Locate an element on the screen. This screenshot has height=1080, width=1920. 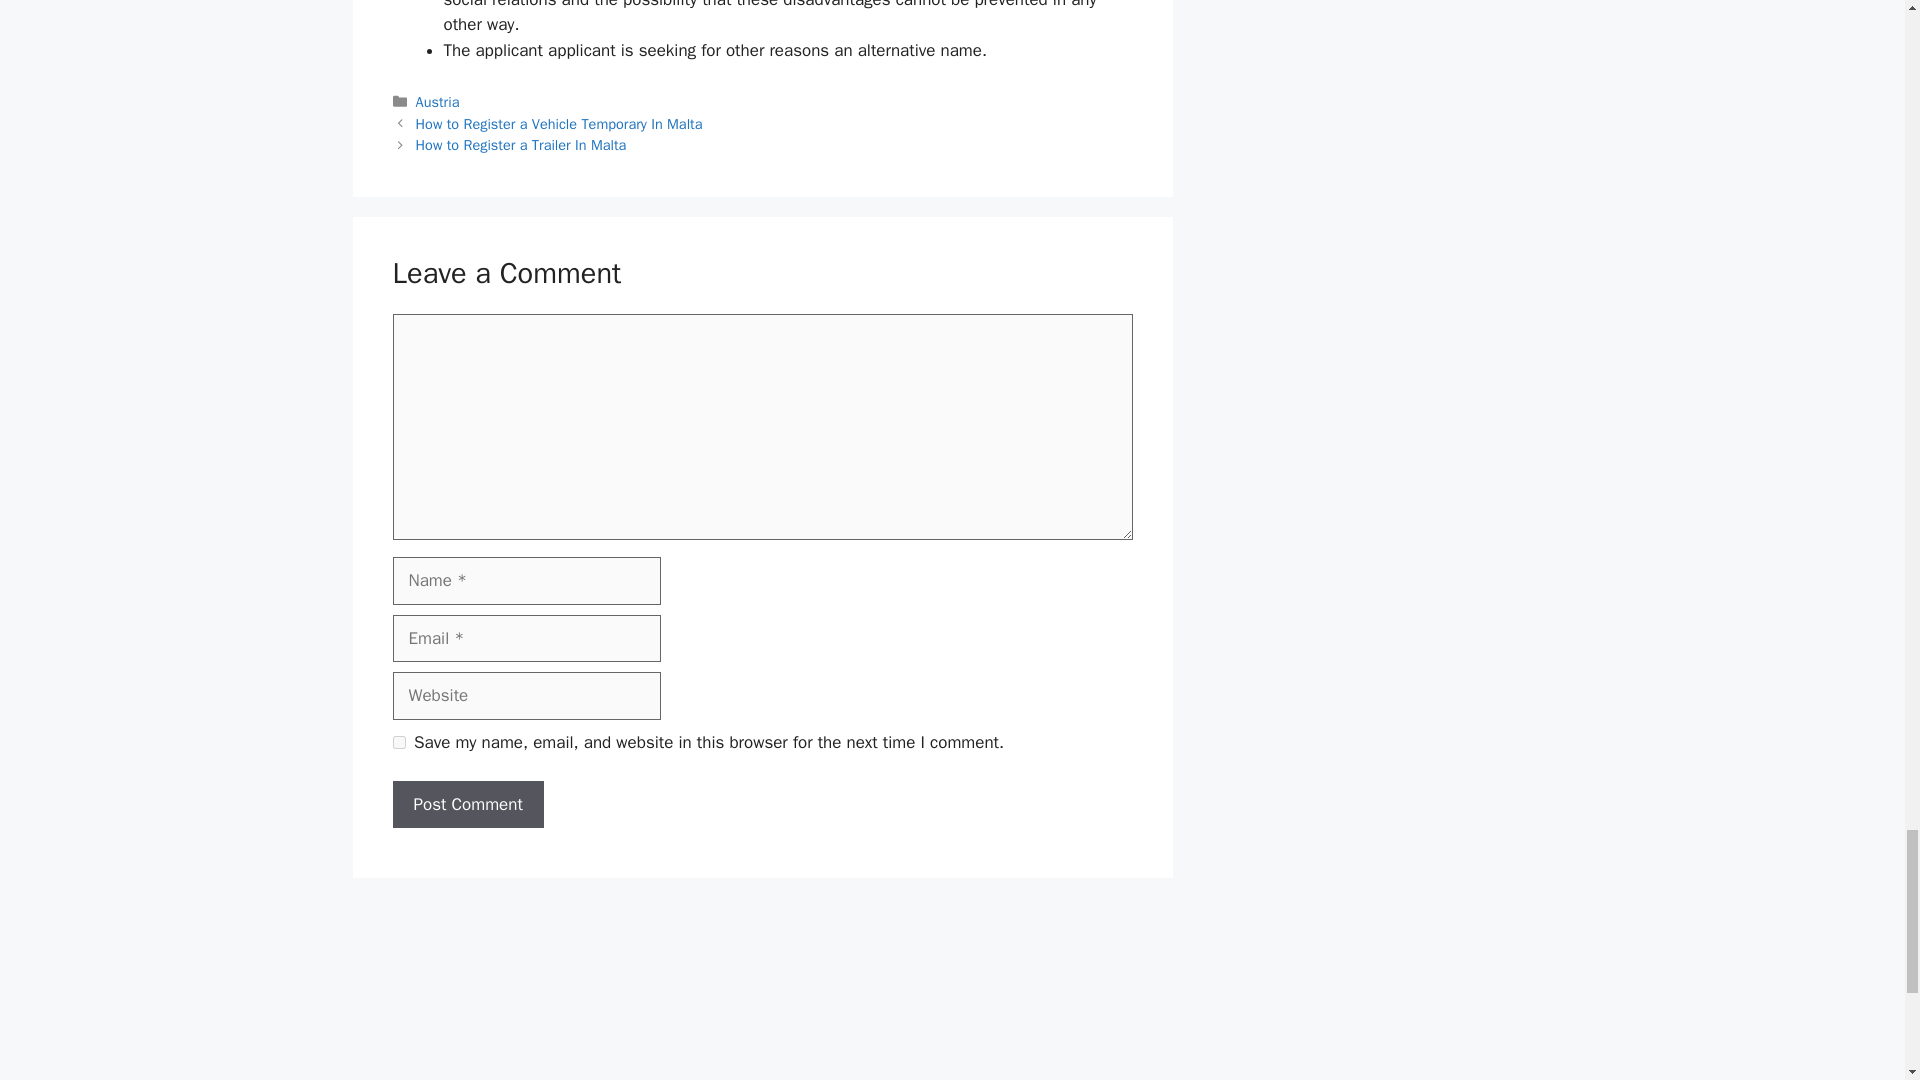
yes is located at coordinates (398, 742).